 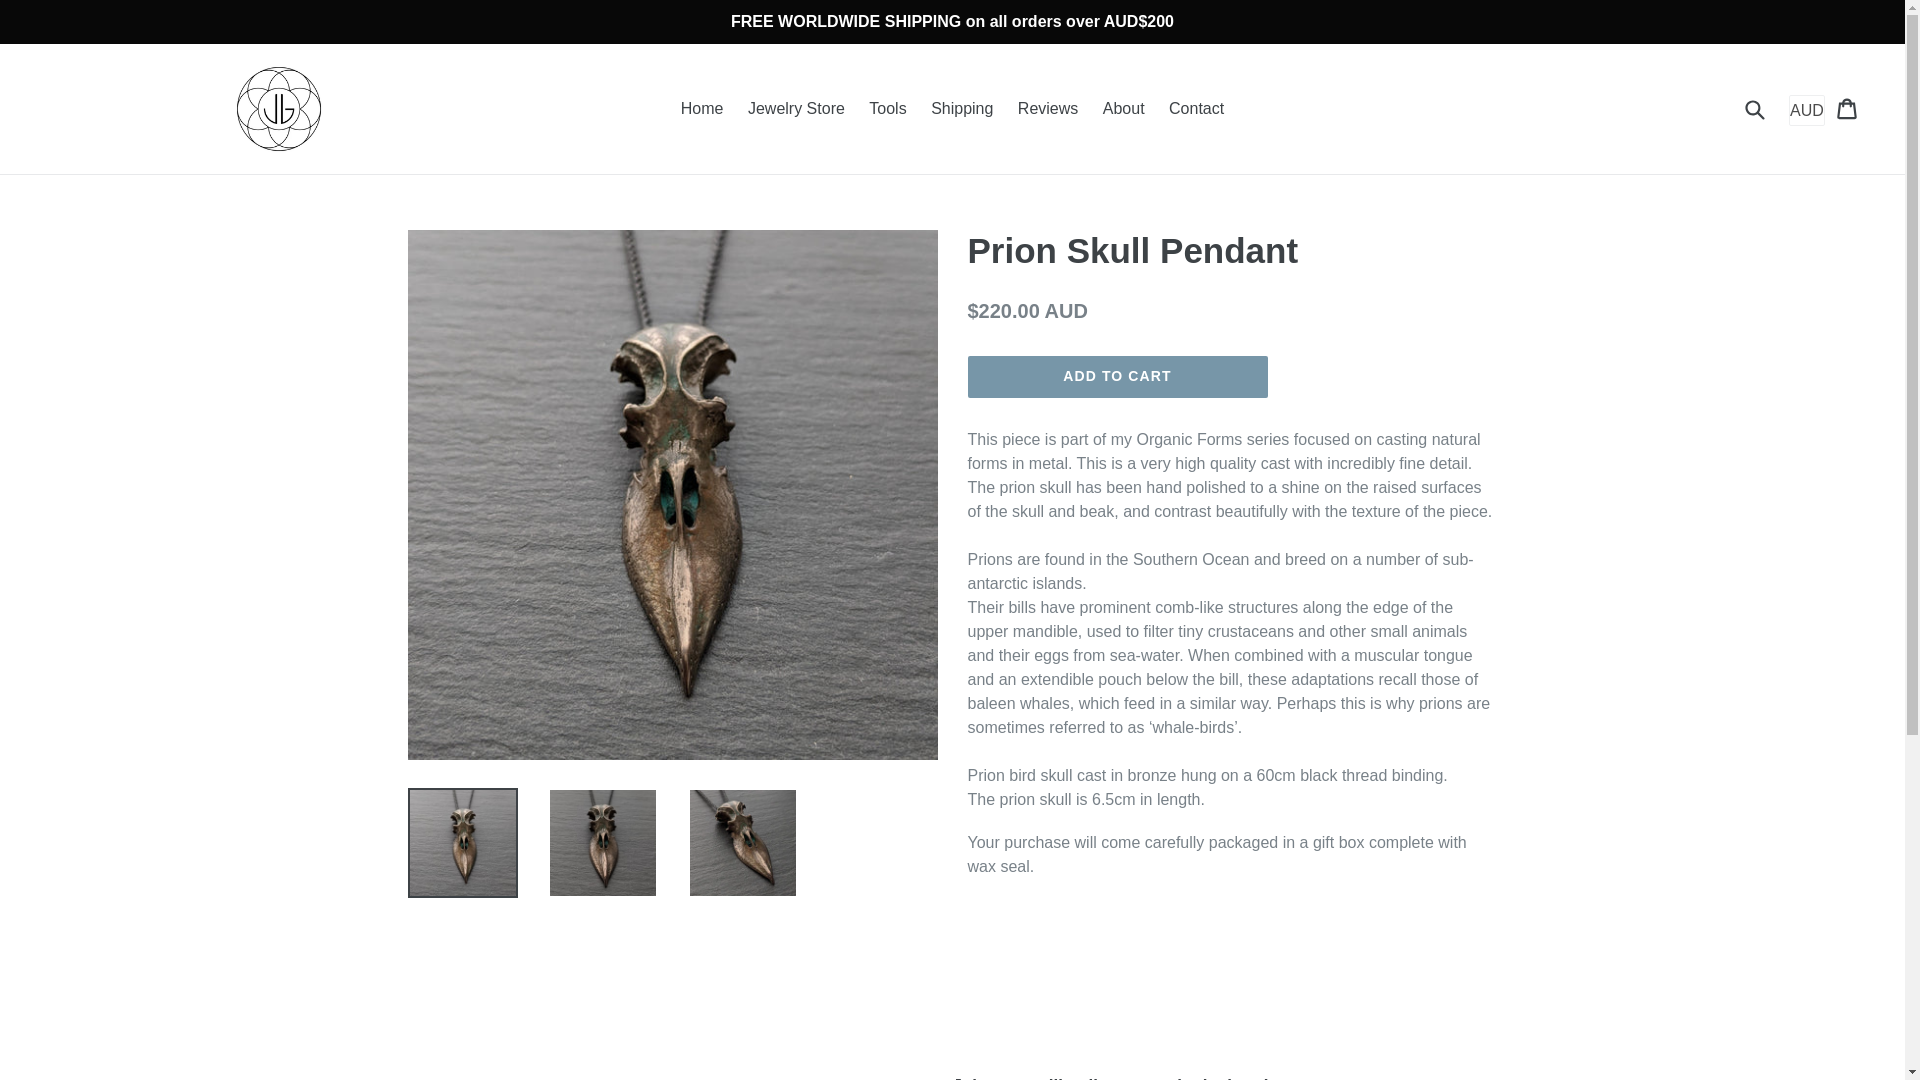 What do you see at coordinates (1117, 377) in the screenshot?
I see `ADD TO CART` at bounding box center [1117, 377].